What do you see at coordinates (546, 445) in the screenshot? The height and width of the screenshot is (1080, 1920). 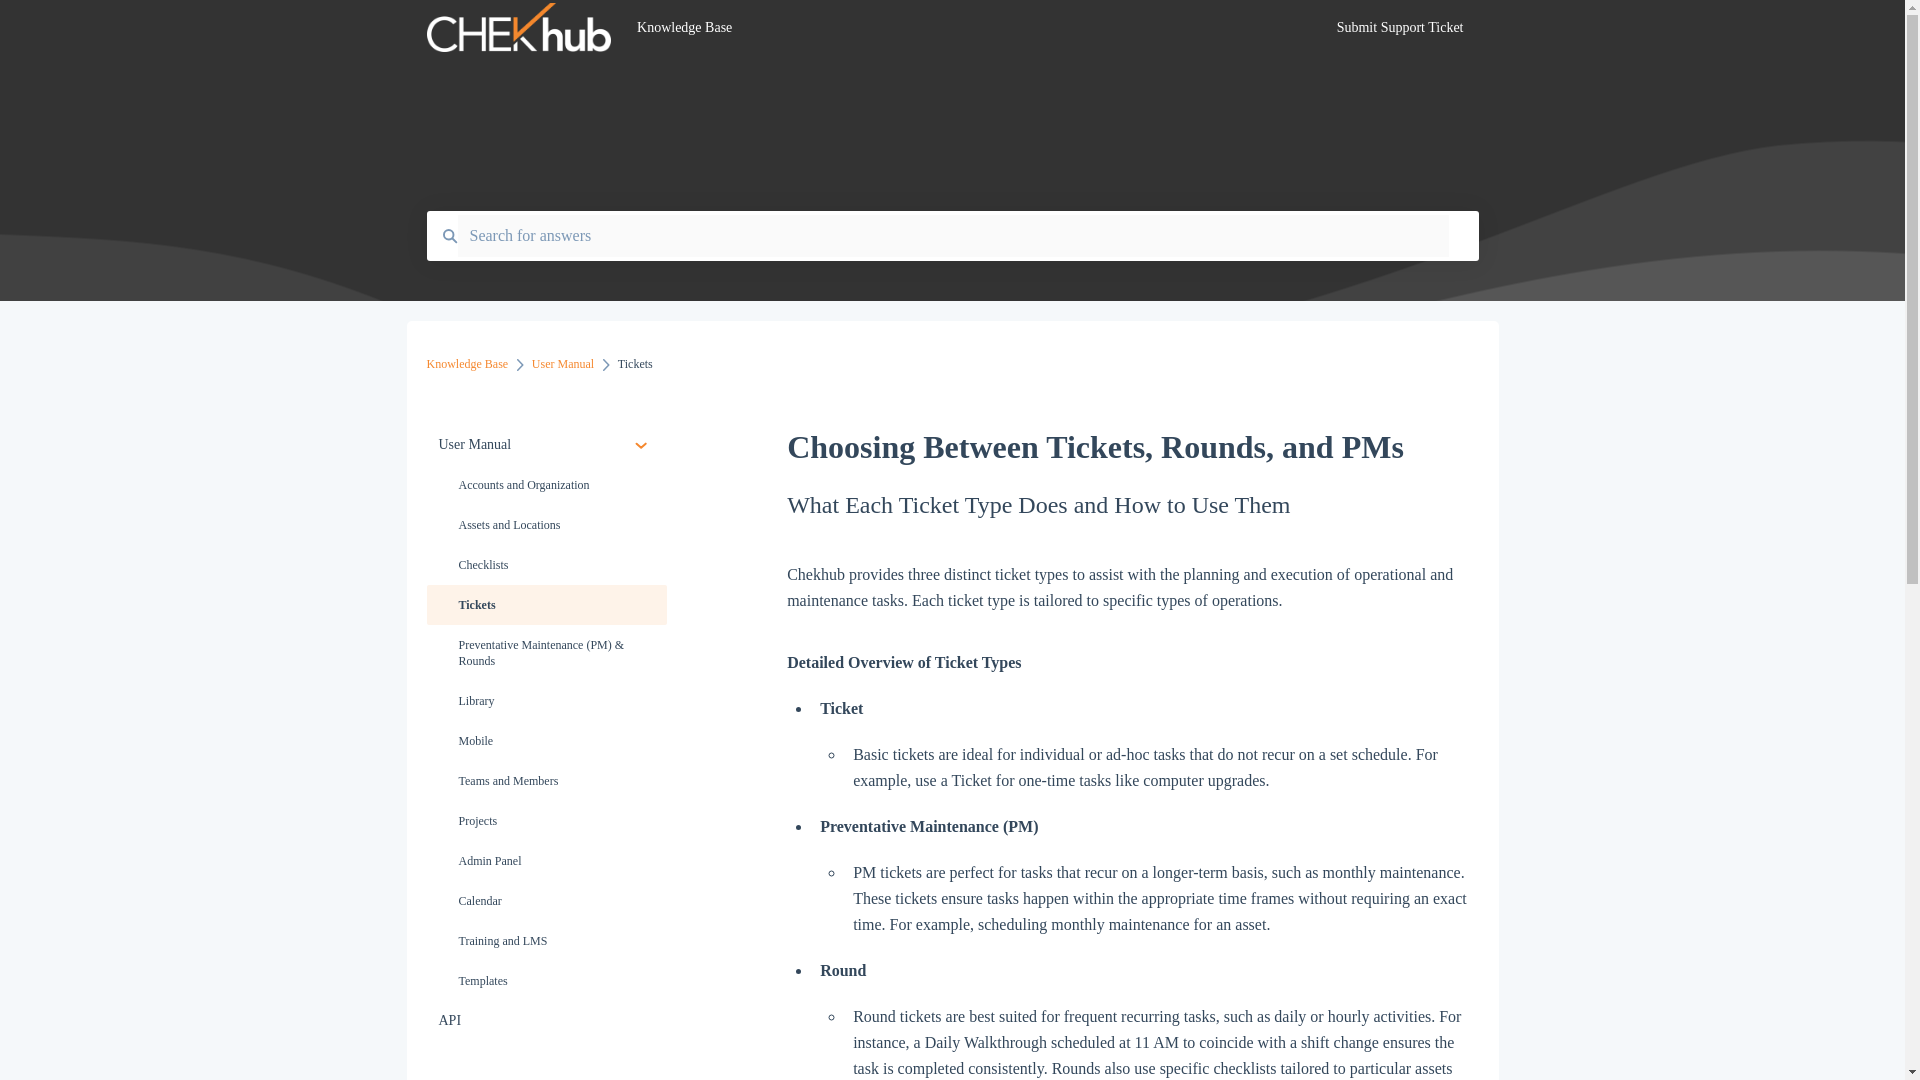 I see `User Manual` at bounding box center [546, 445].